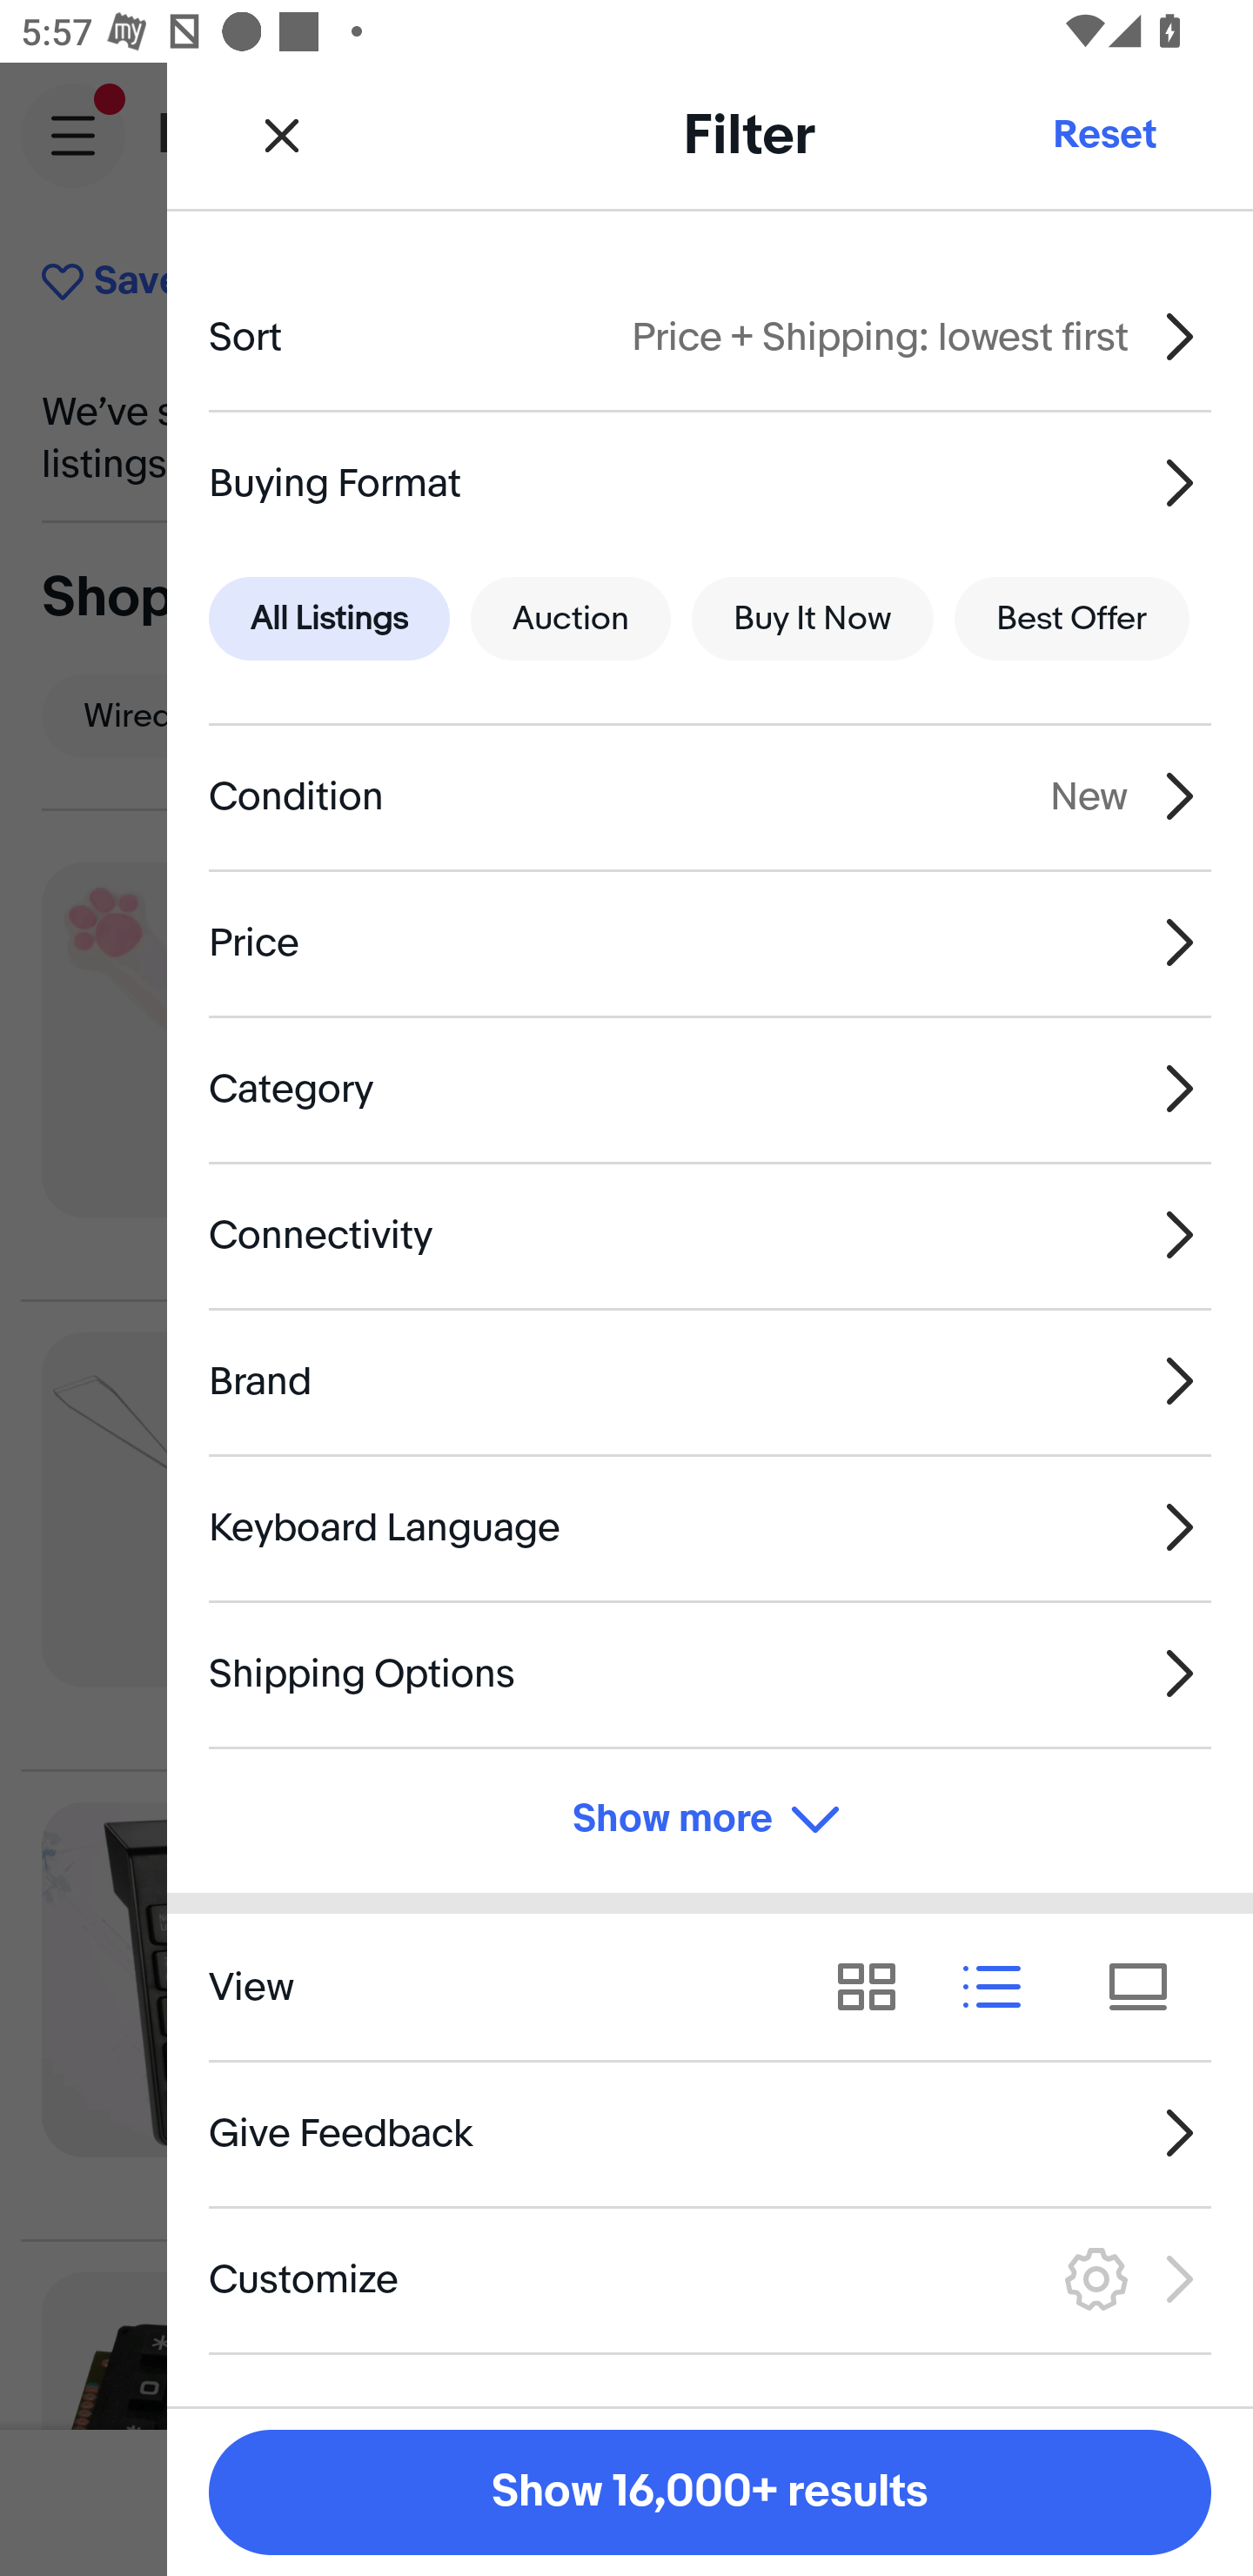 This screenshot has height=2576, width=1253. Describe the element at coordinates (710, 2278) in the screenshot. I see `Customize` at that location.